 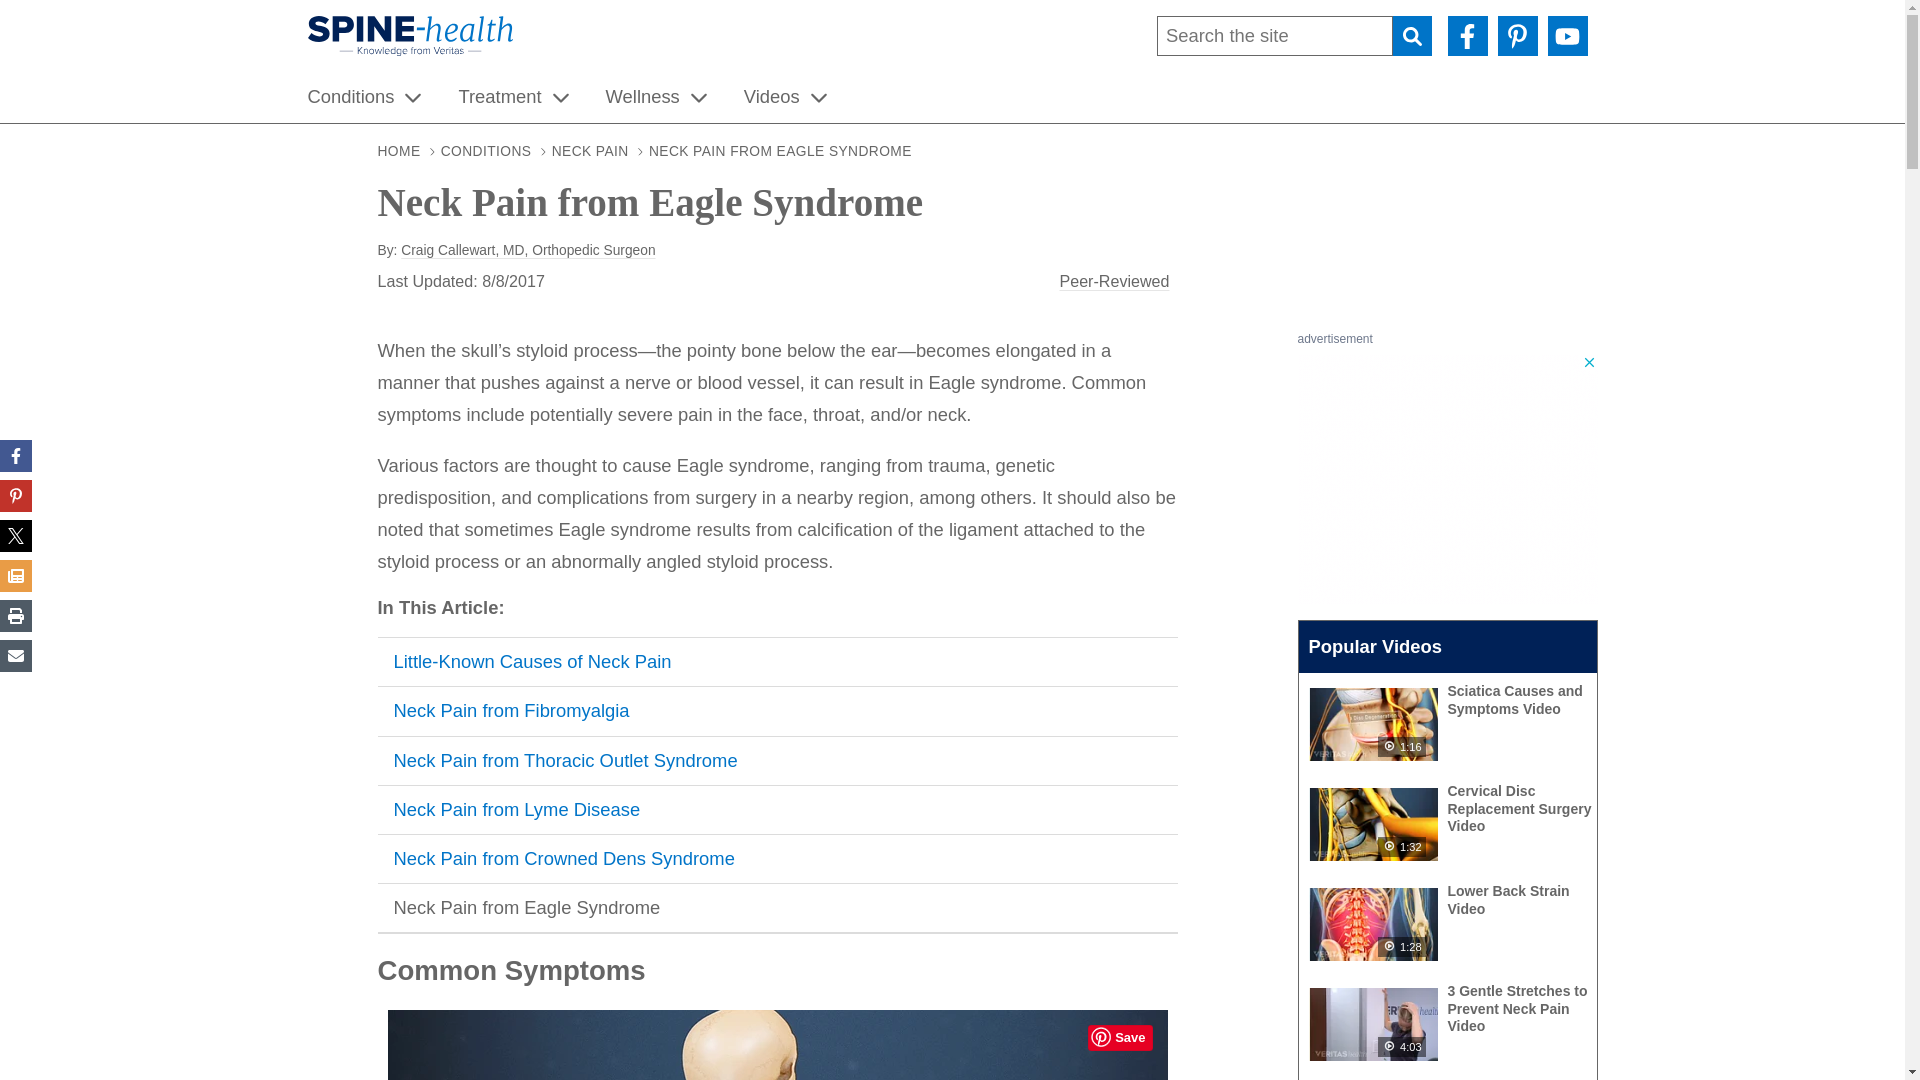 What do you see at coordinates (499, 97) in the screenshot?
I see `Treatment` at bounding box center [499, 97].